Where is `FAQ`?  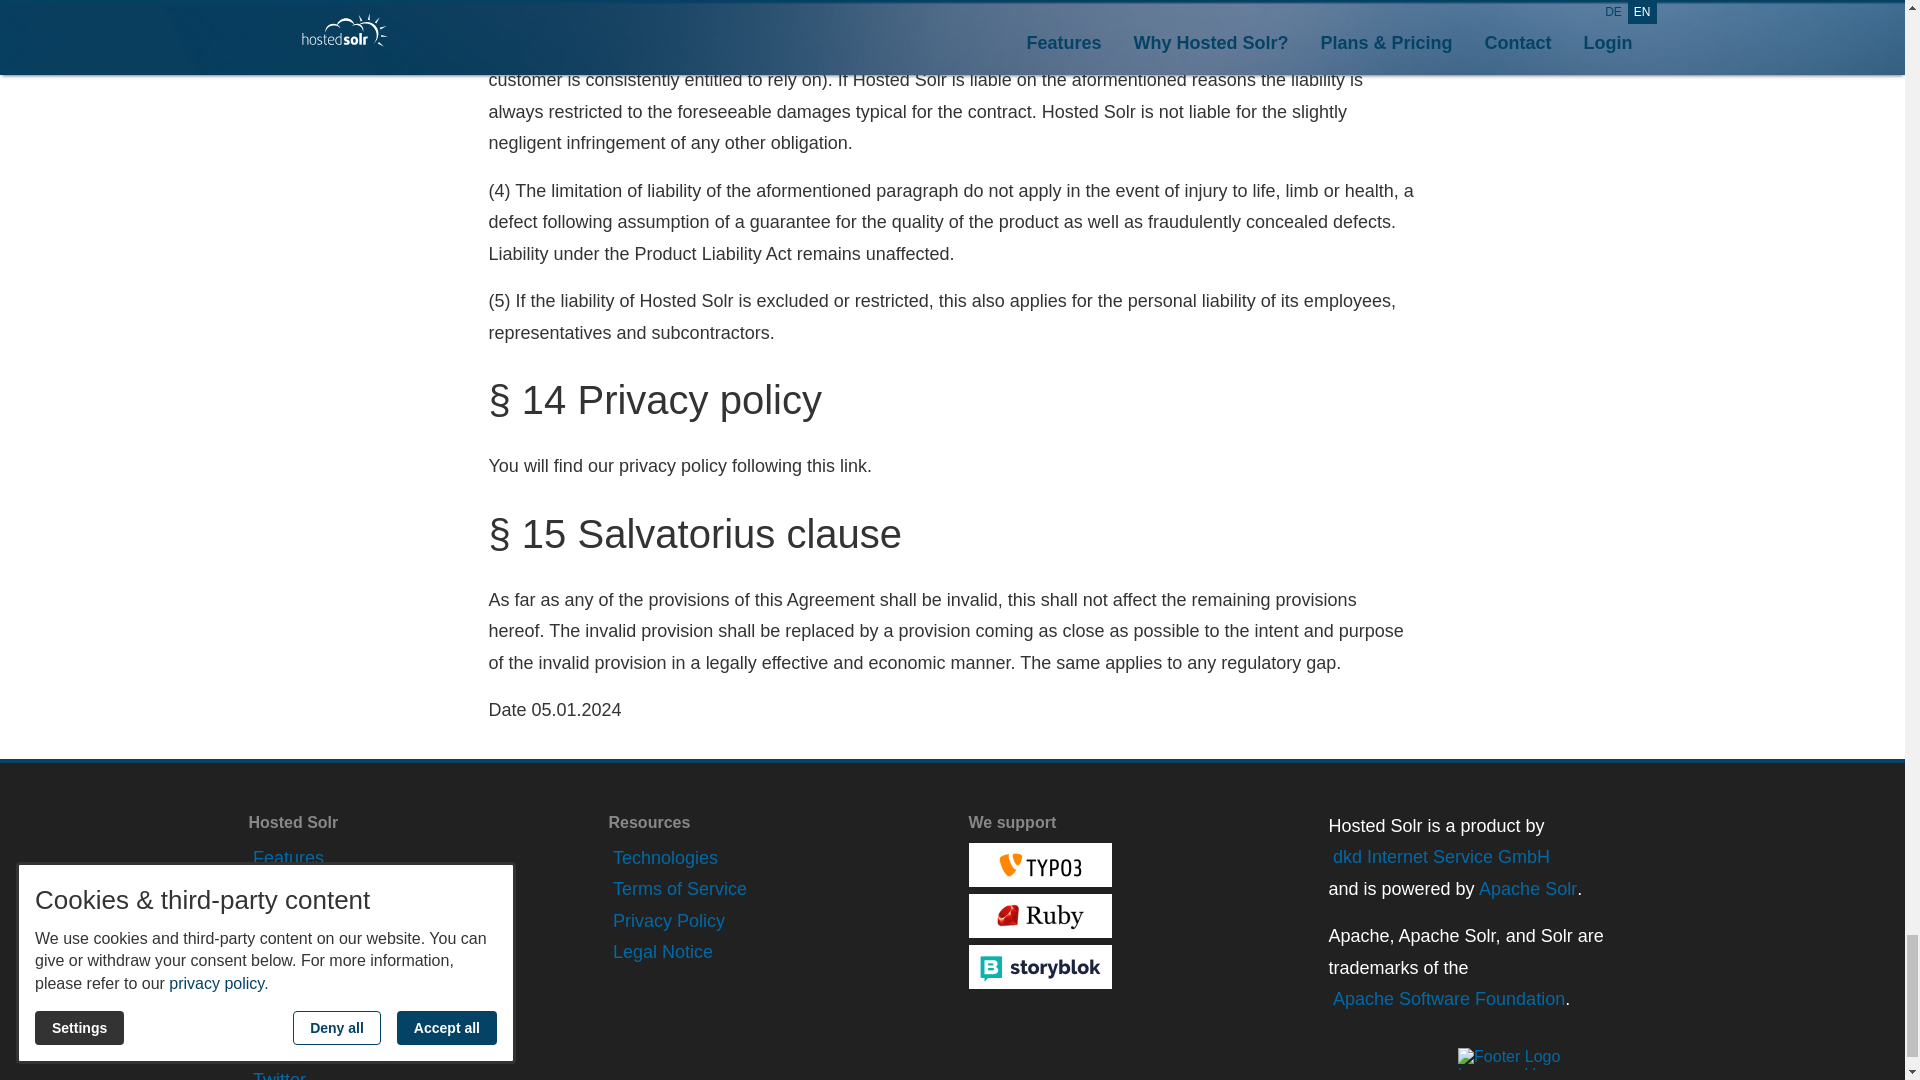 FAQ is located at coordinates (268, 1048).